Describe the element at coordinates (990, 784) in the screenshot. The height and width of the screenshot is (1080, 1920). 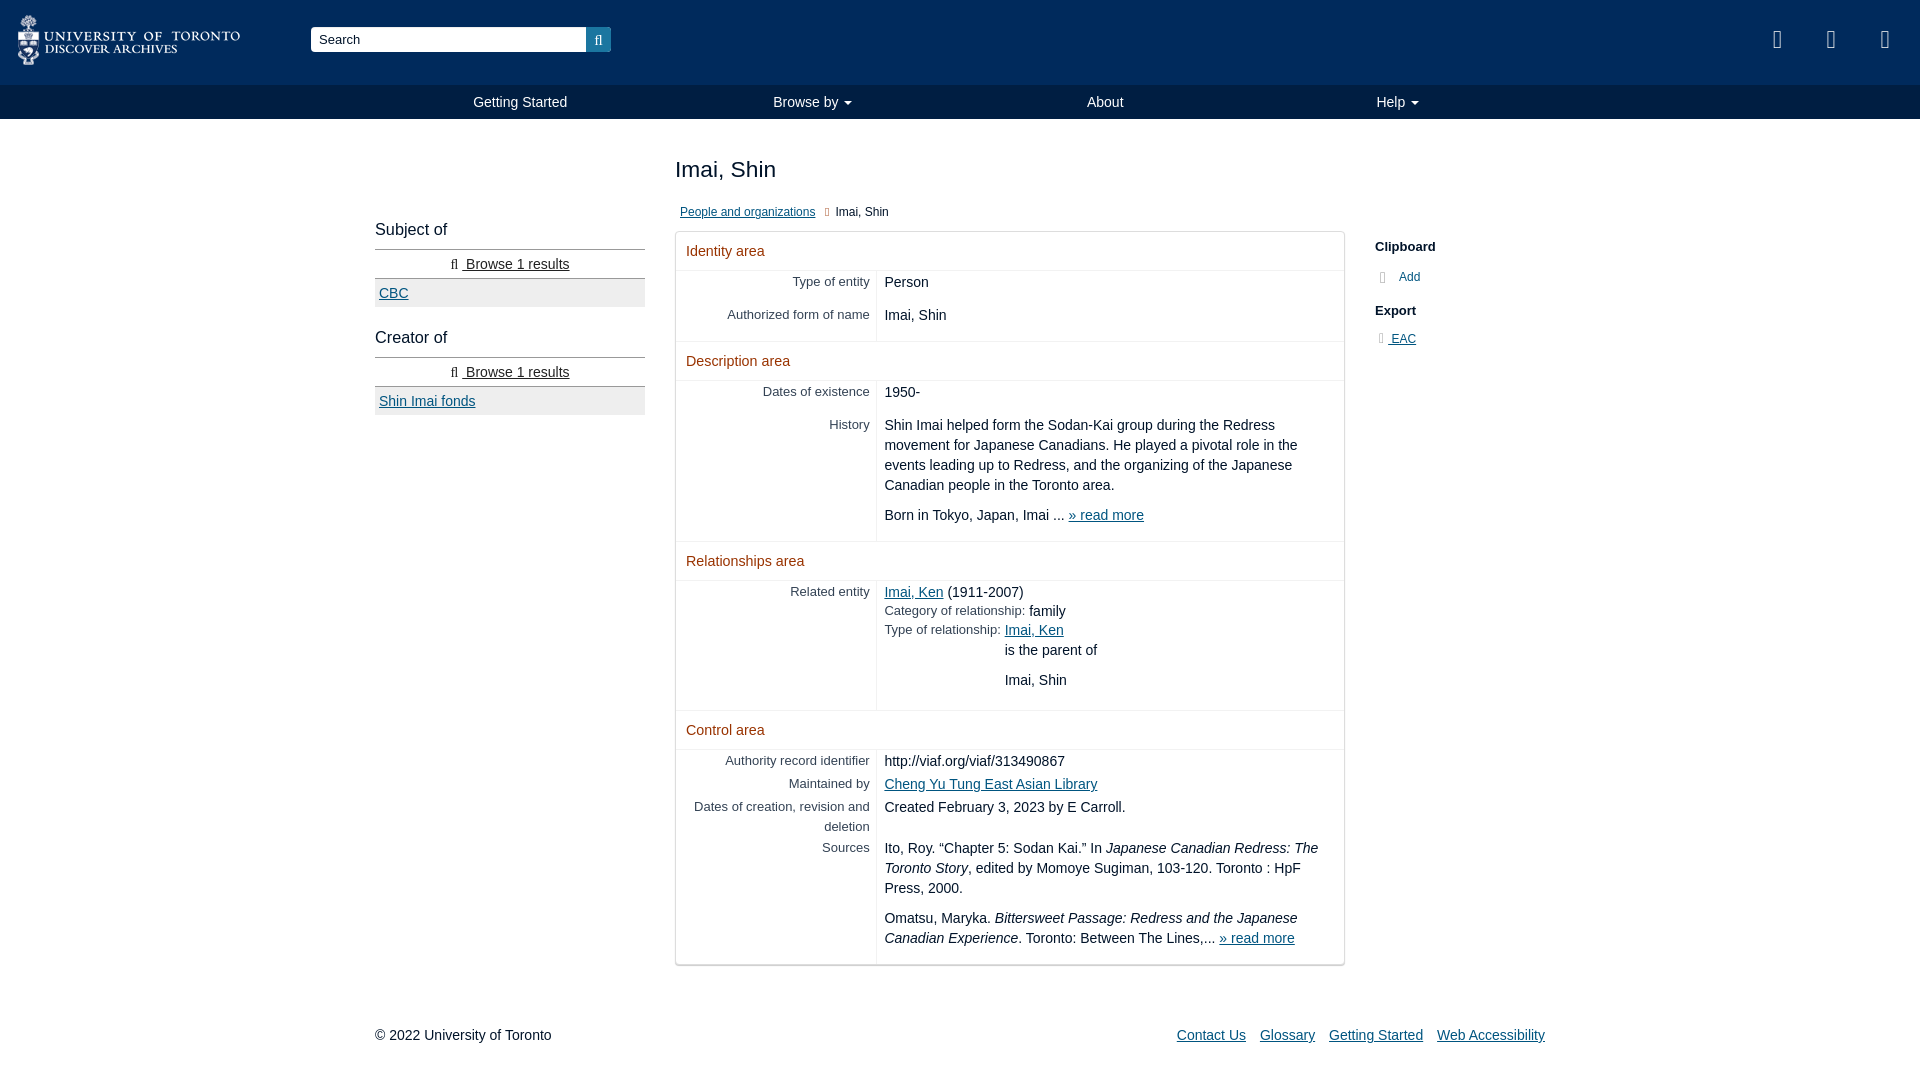
I see `Cheng Yu Tung East Asian Library` at that location.